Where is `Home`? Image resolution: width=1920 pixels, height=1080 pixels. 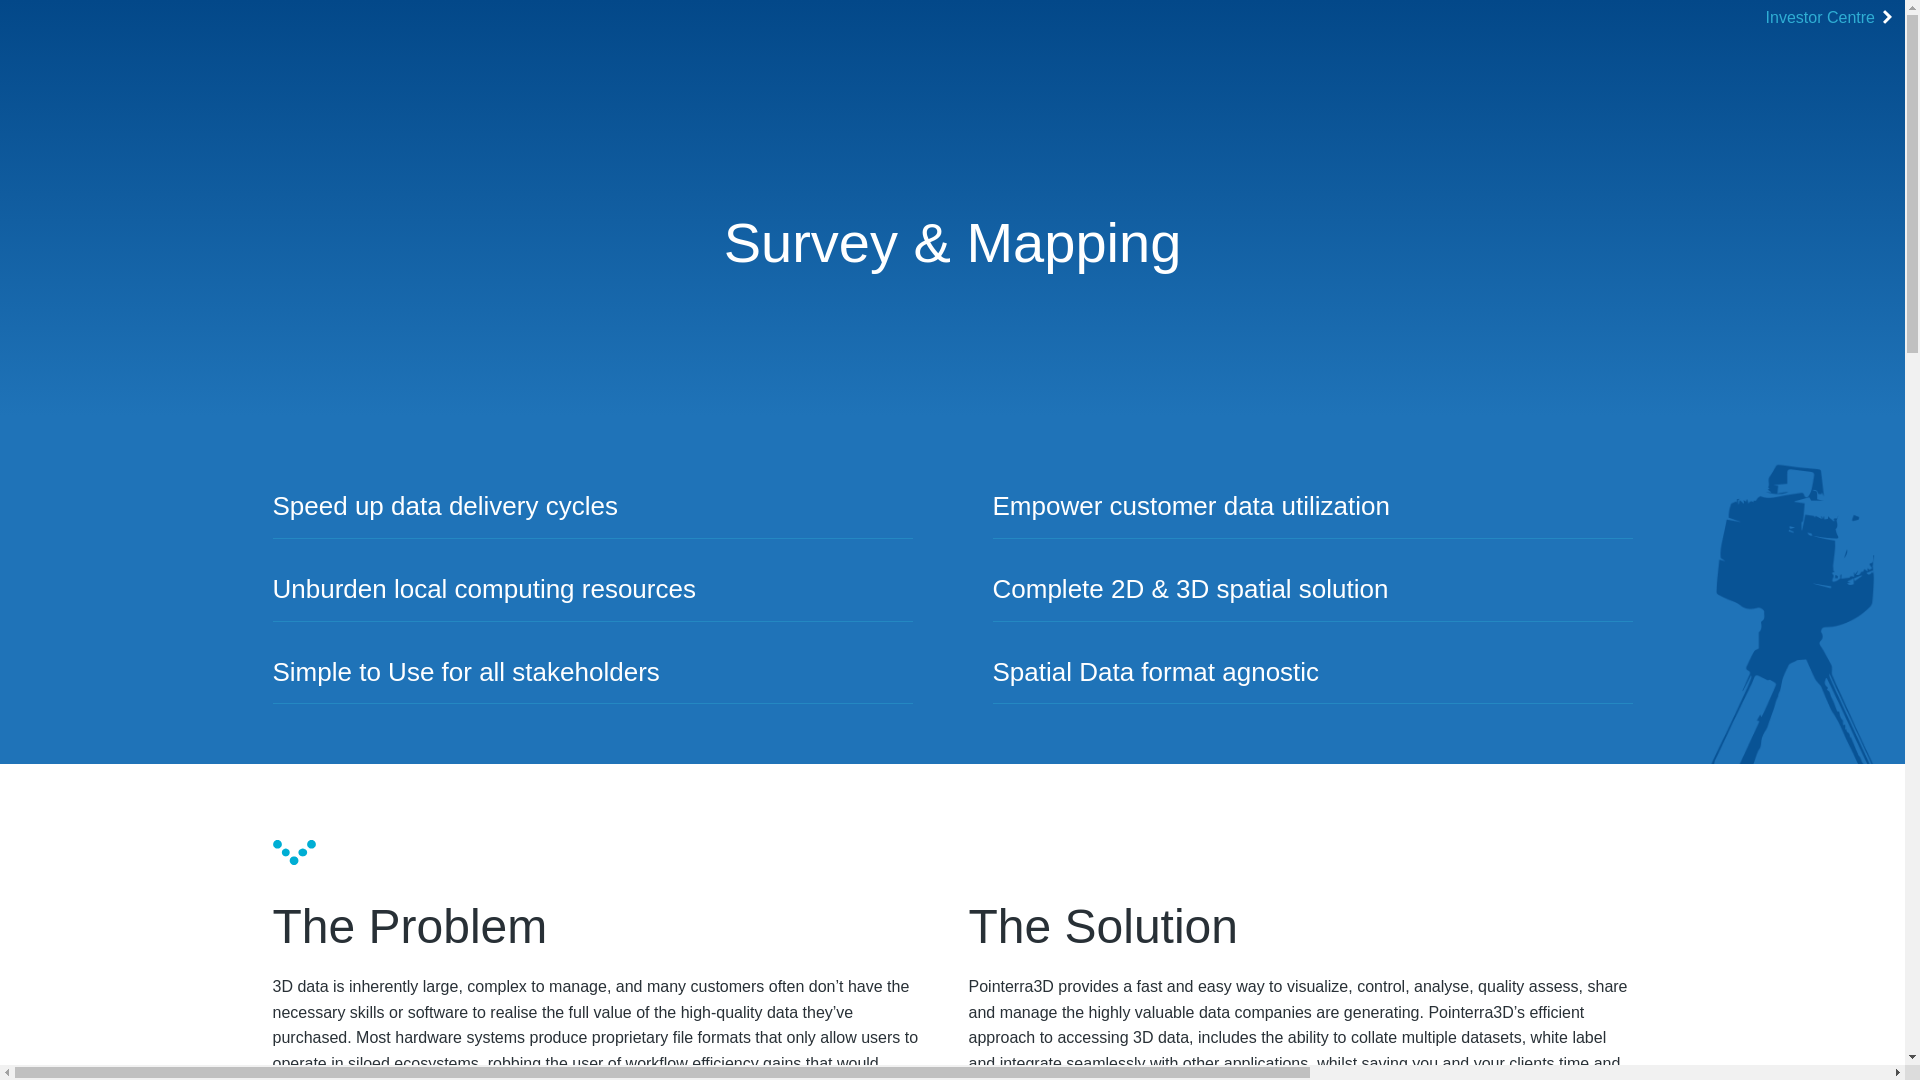 Home is located at coordinates (308, 882).